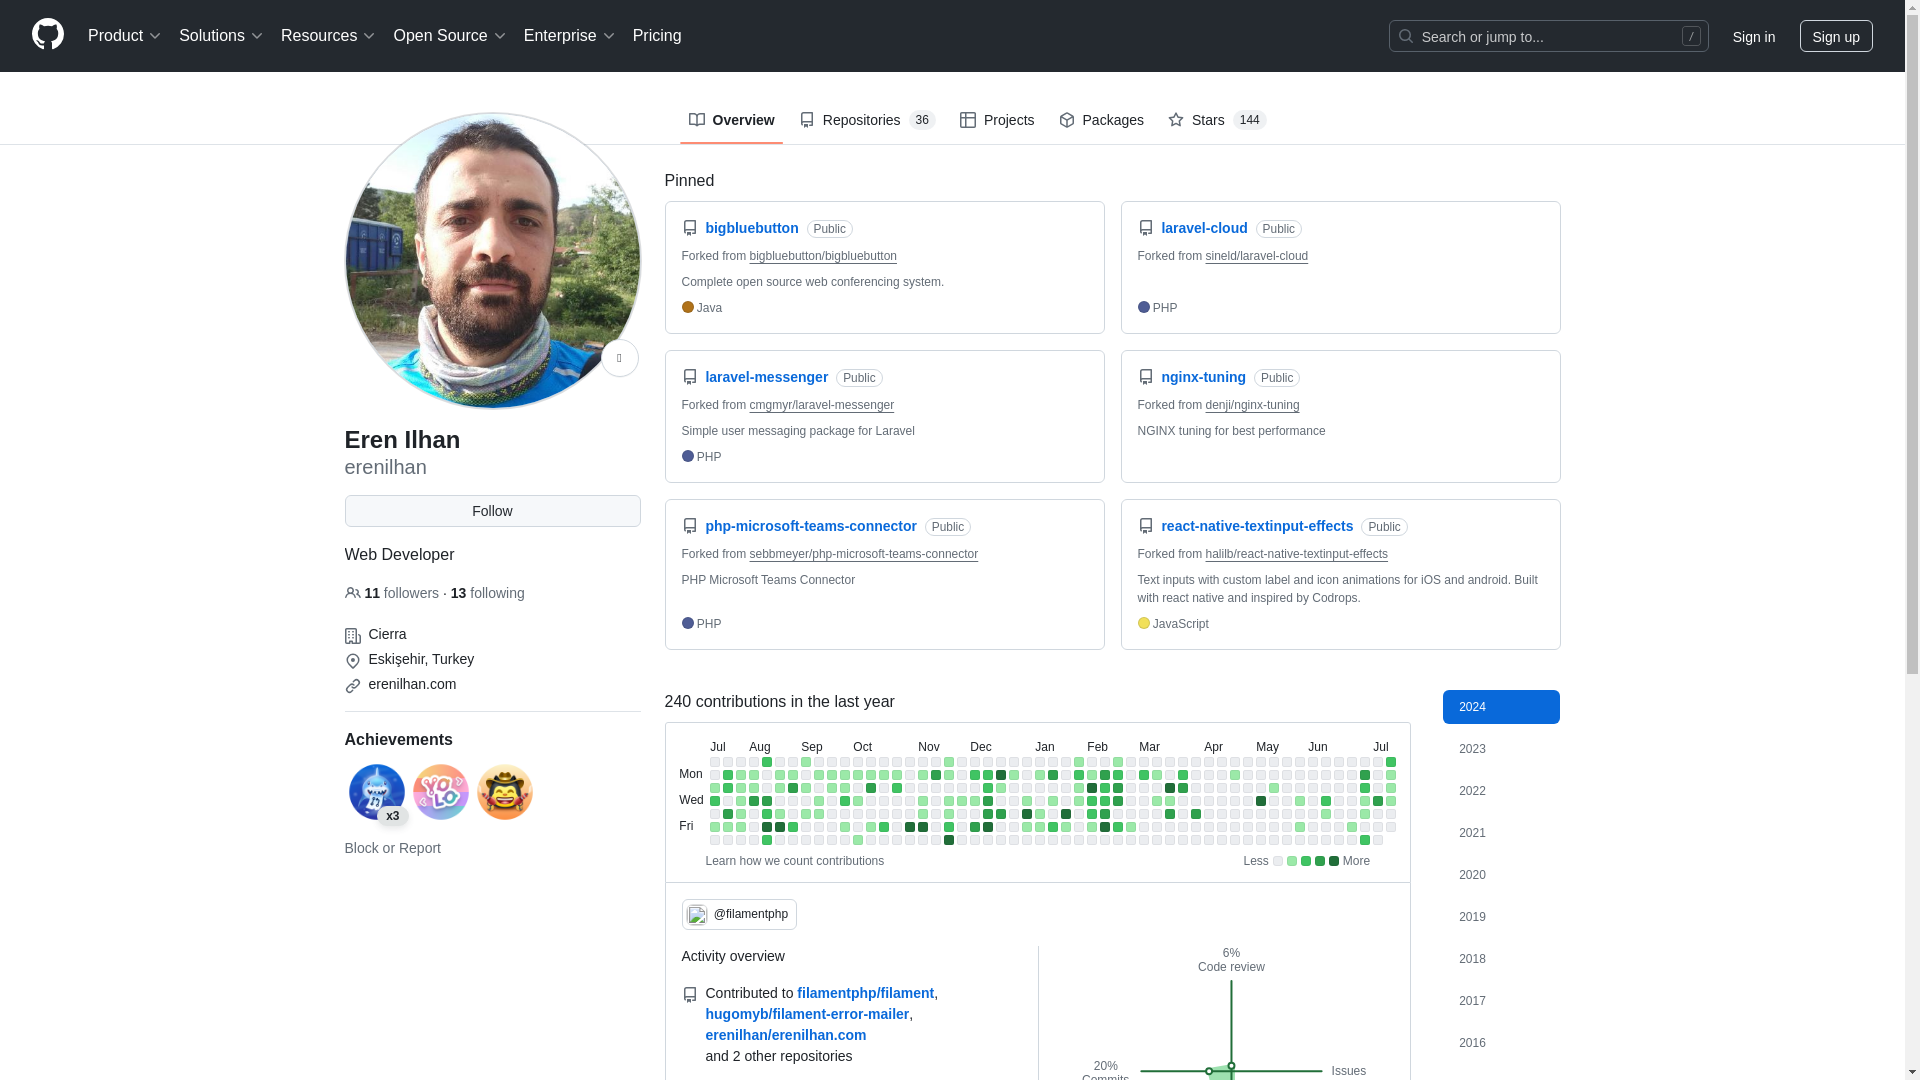 The width and height of the screenshot is (1920, 1080). Describe the element at coordinates (221, 36) in the screenshot. I see `Solutions` at that location.